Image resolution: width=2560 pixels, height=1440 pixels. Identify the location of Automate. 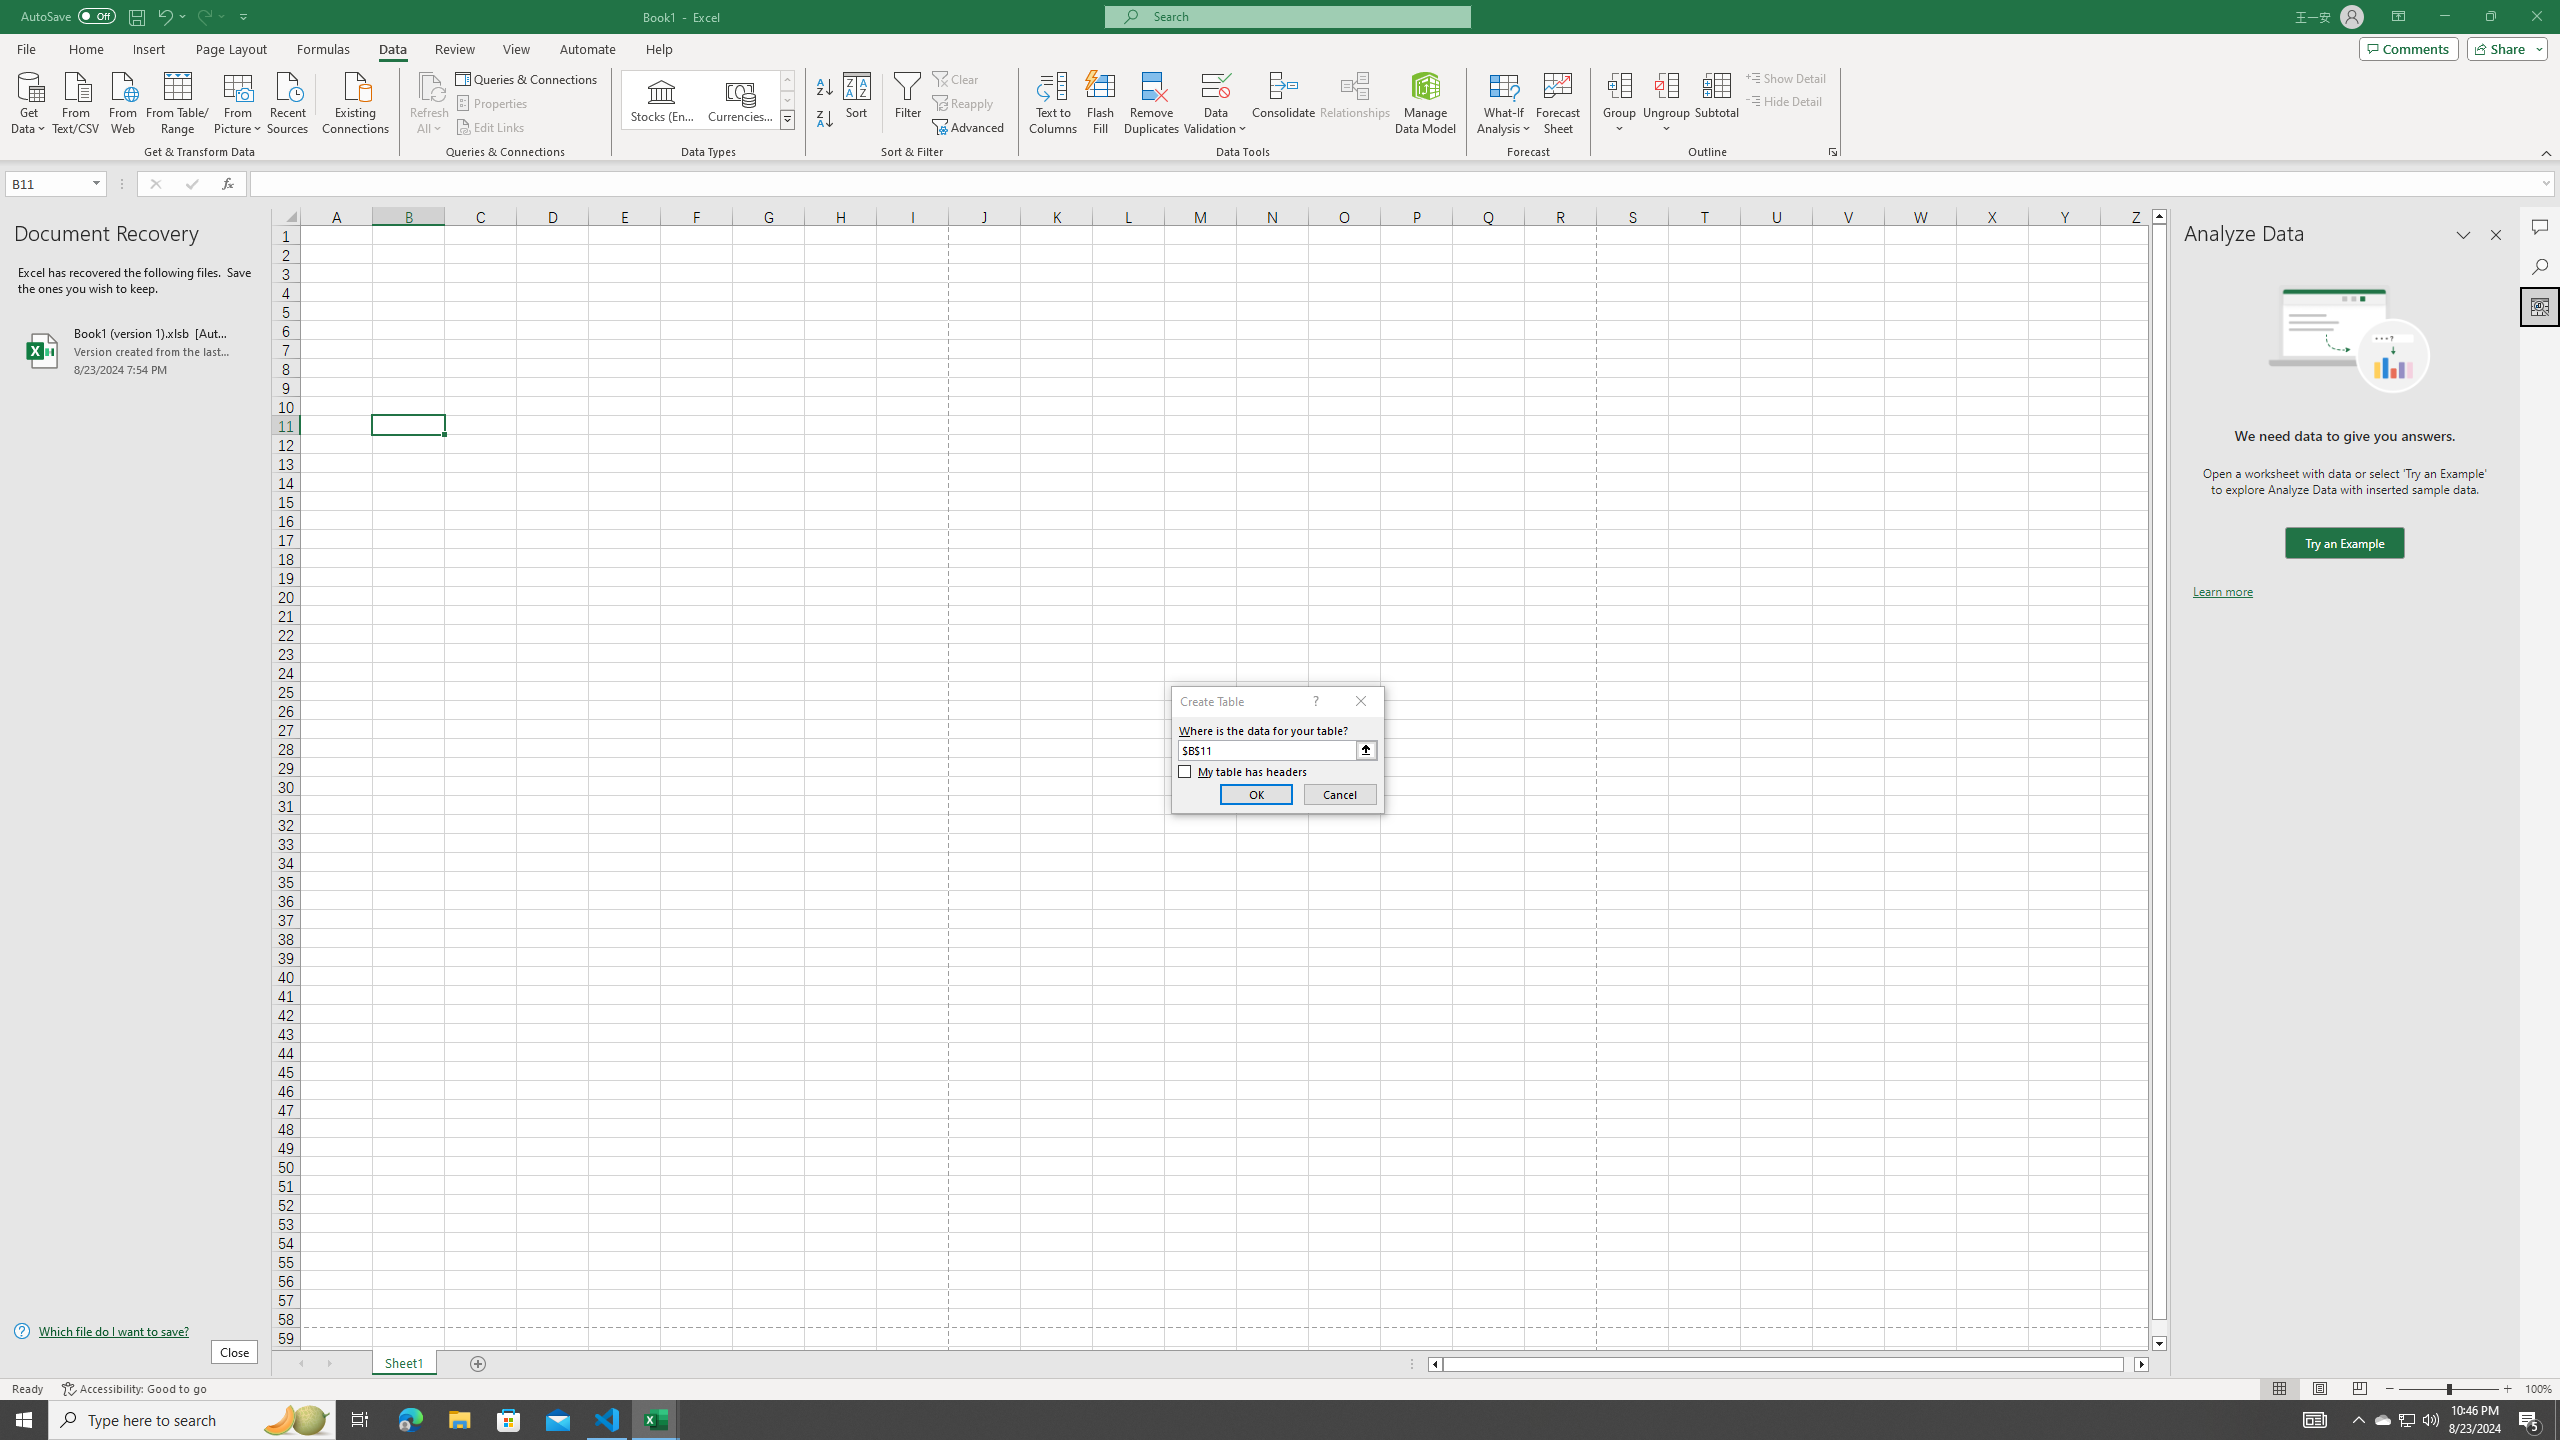
(588, 49).